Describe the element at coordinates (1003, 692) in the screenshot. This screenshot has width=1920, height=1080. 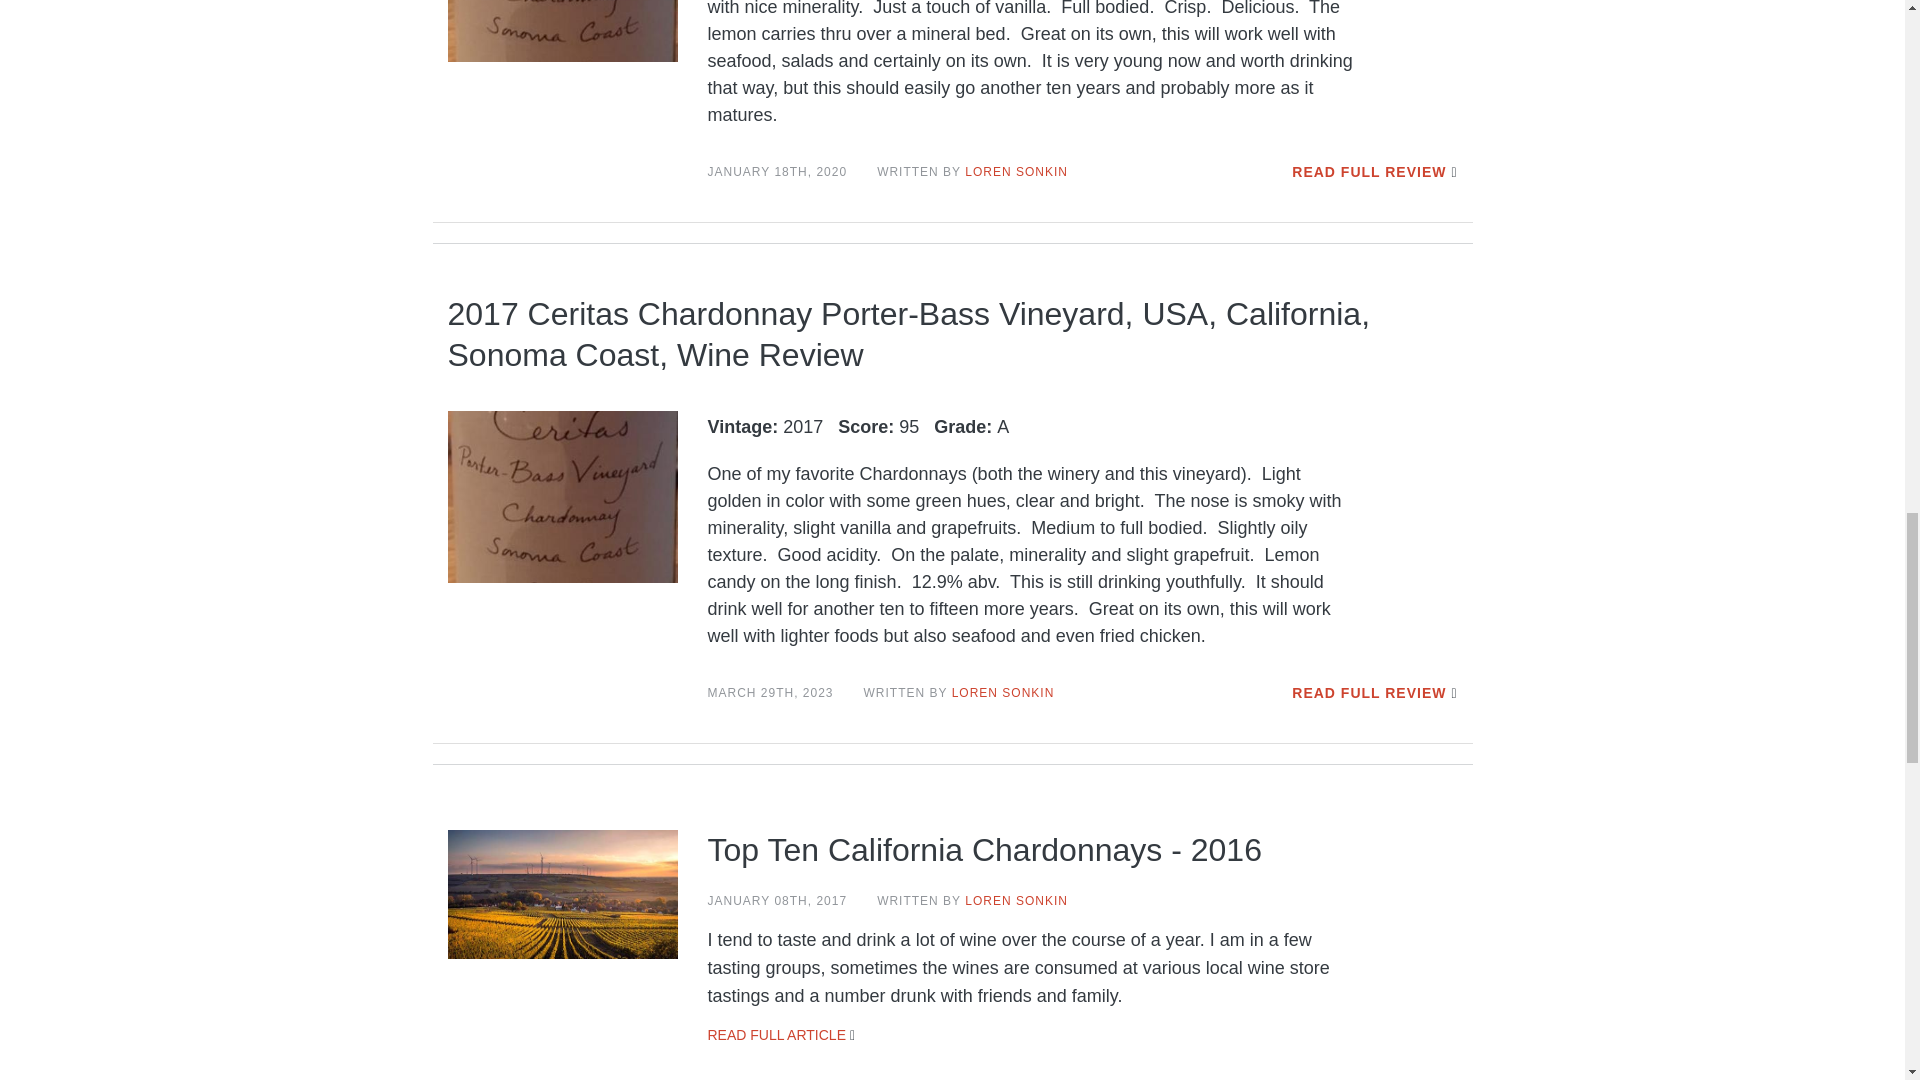
I see `LOREN SONKIN` at that location.